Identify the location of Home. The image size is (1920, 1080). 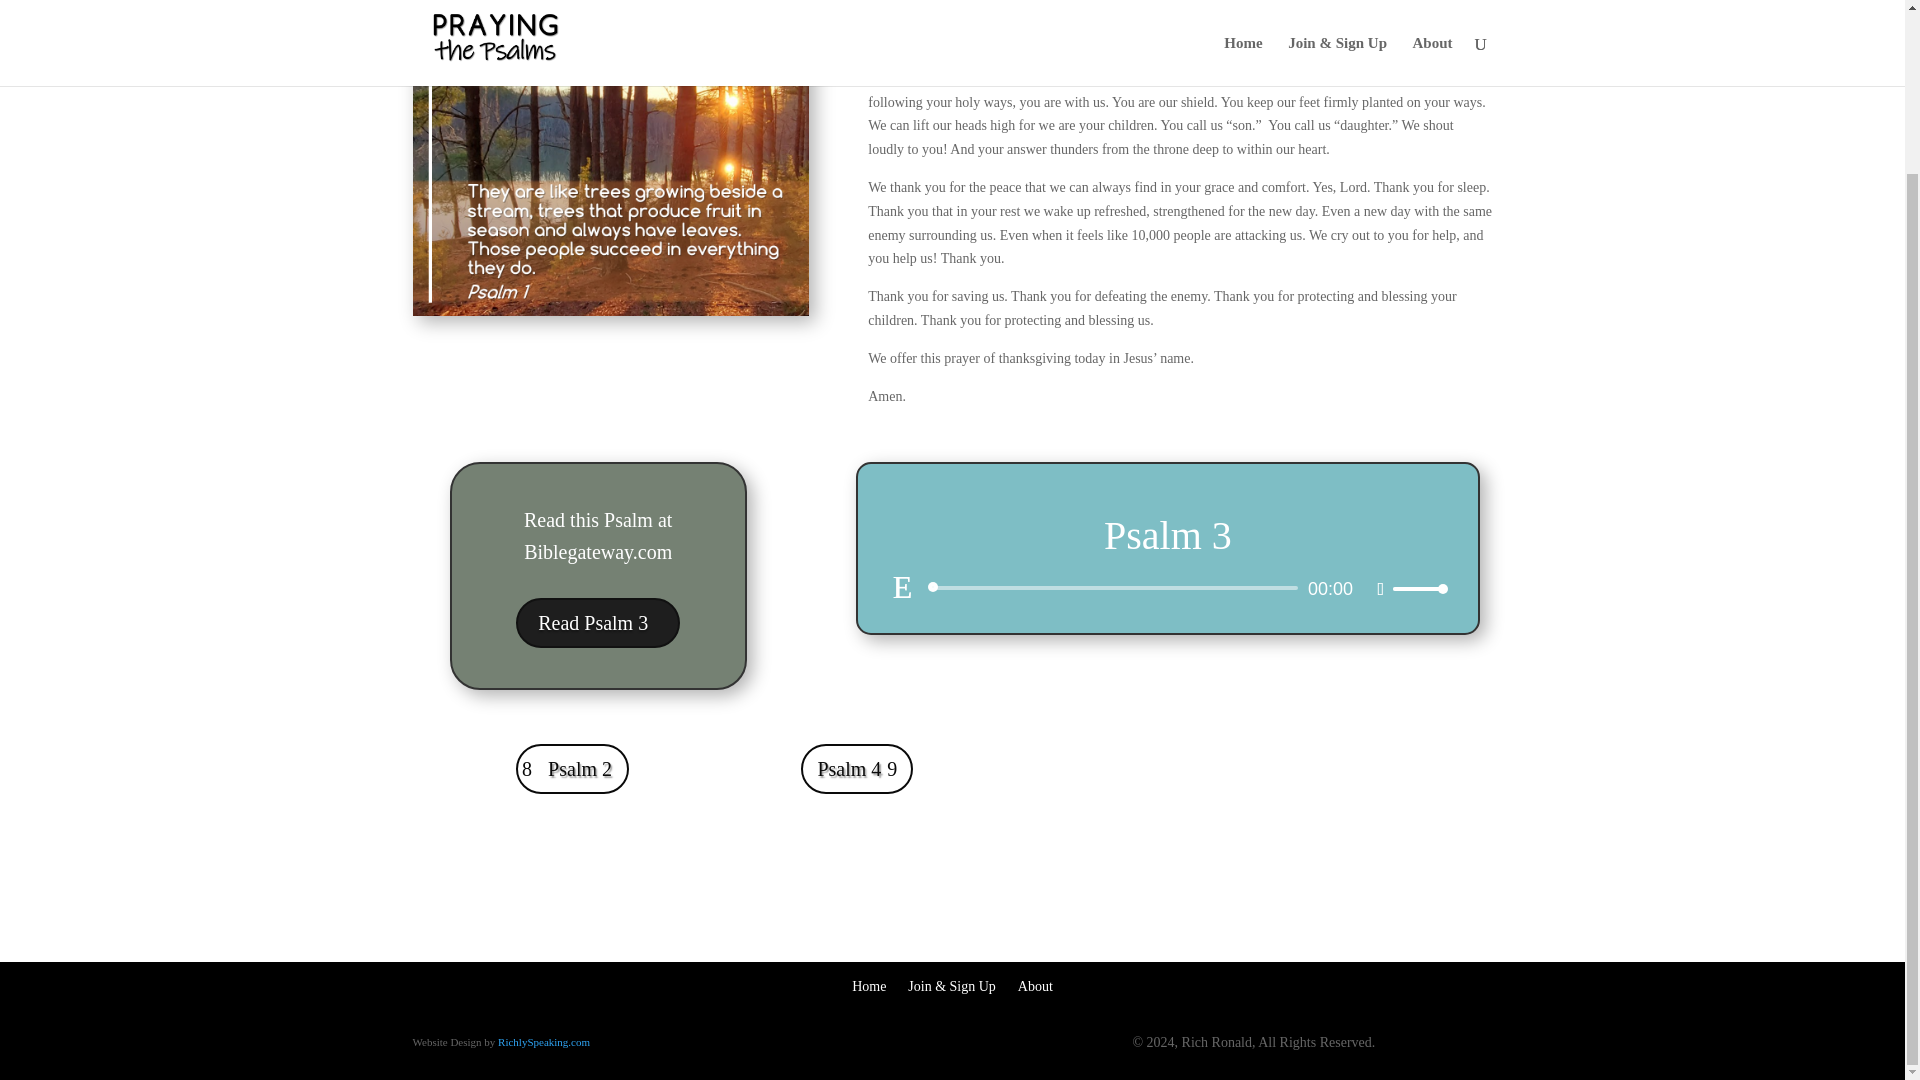
(868, 982).